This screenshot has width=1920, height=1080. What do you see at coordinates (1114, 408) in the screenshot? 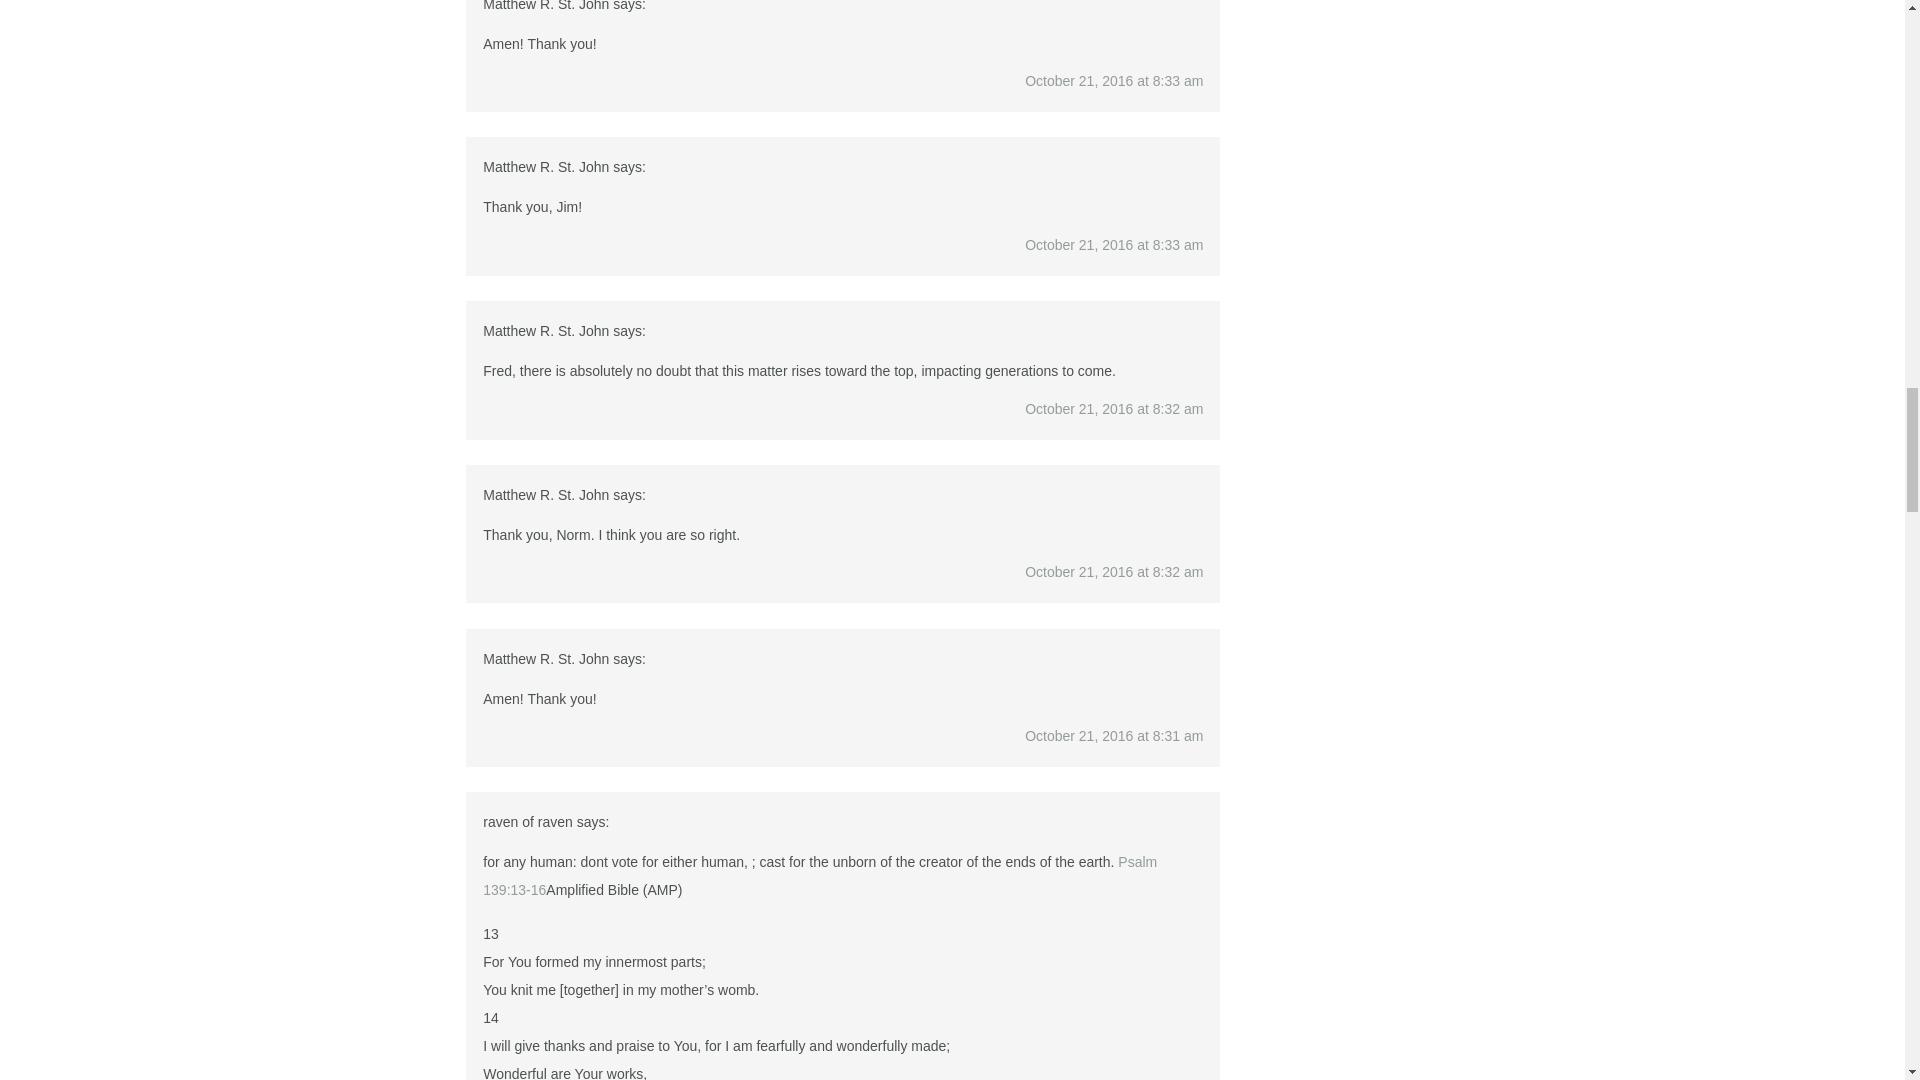
I see `October 21, 2016 at 8:32 am` at bounding box center [1114, 408].